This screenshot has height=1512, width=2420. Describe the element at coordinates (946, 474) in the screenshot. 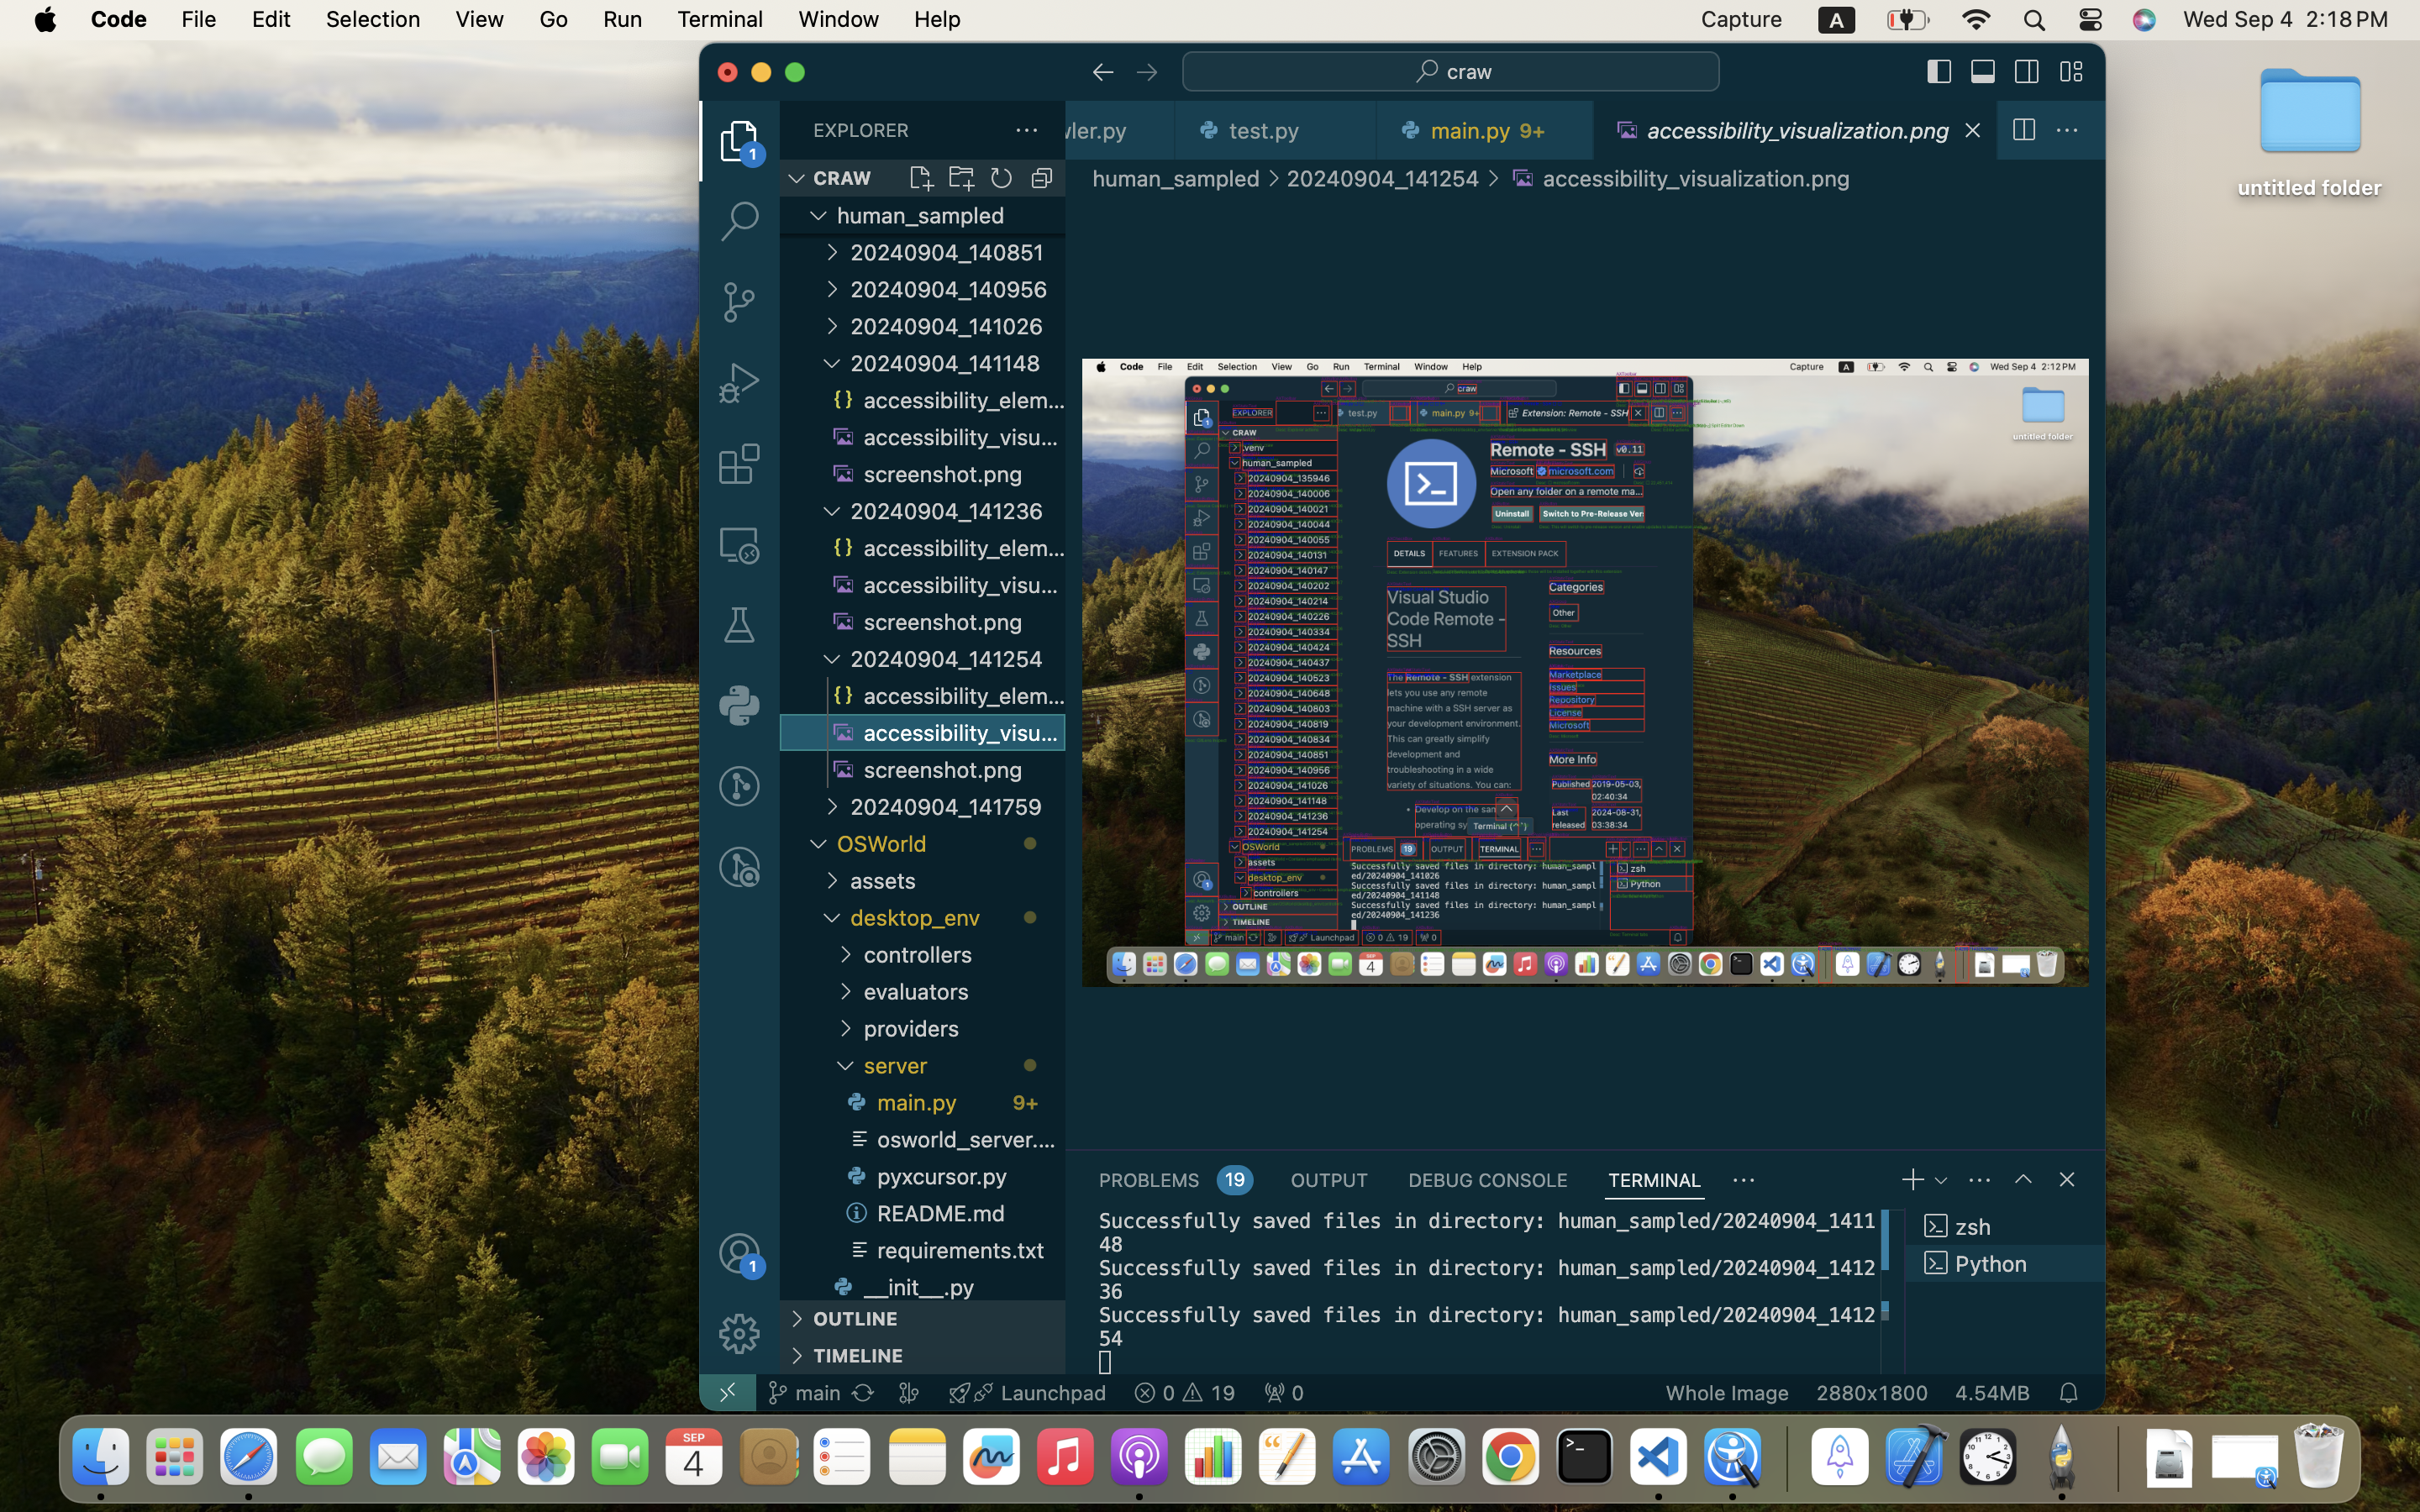

I see `screenshot.png ` at that location.